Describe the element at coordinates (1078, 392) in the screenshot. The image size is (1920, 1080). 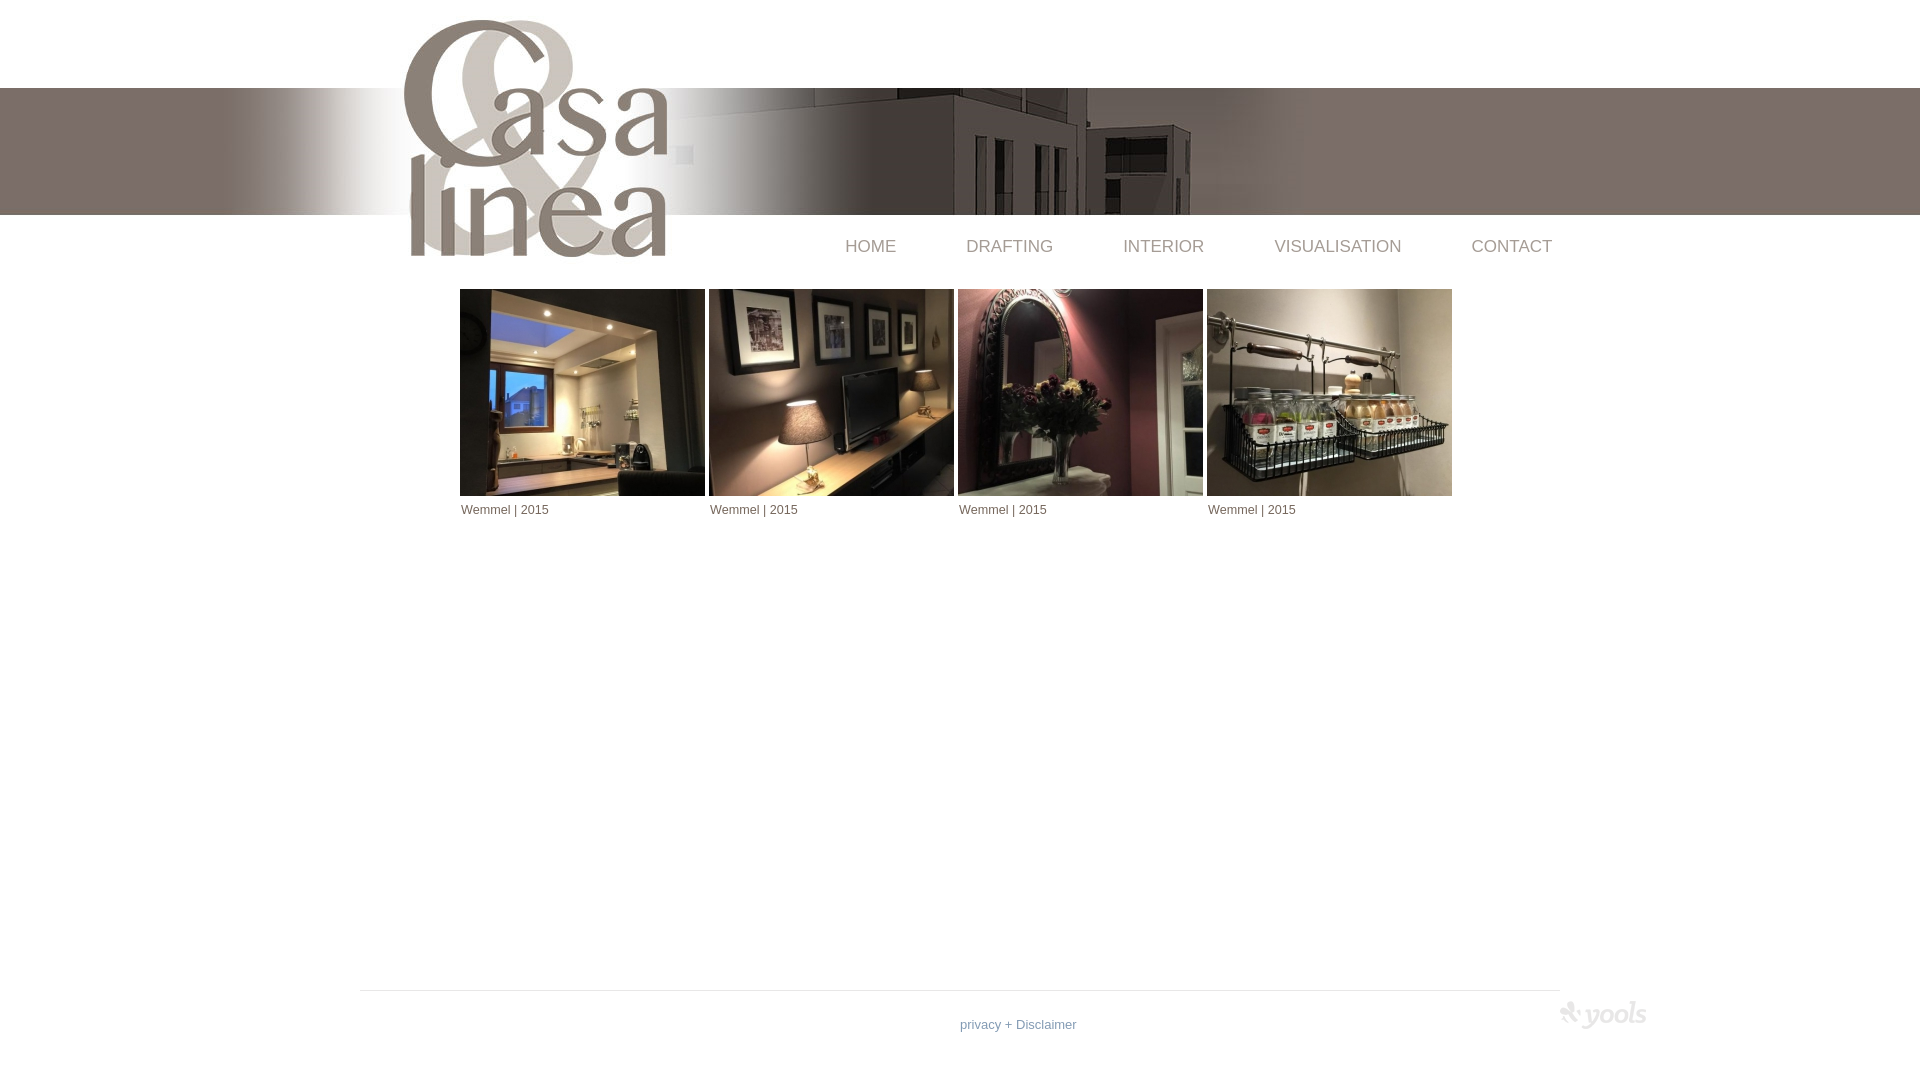
I see `Wemmel | 2015` at that location.